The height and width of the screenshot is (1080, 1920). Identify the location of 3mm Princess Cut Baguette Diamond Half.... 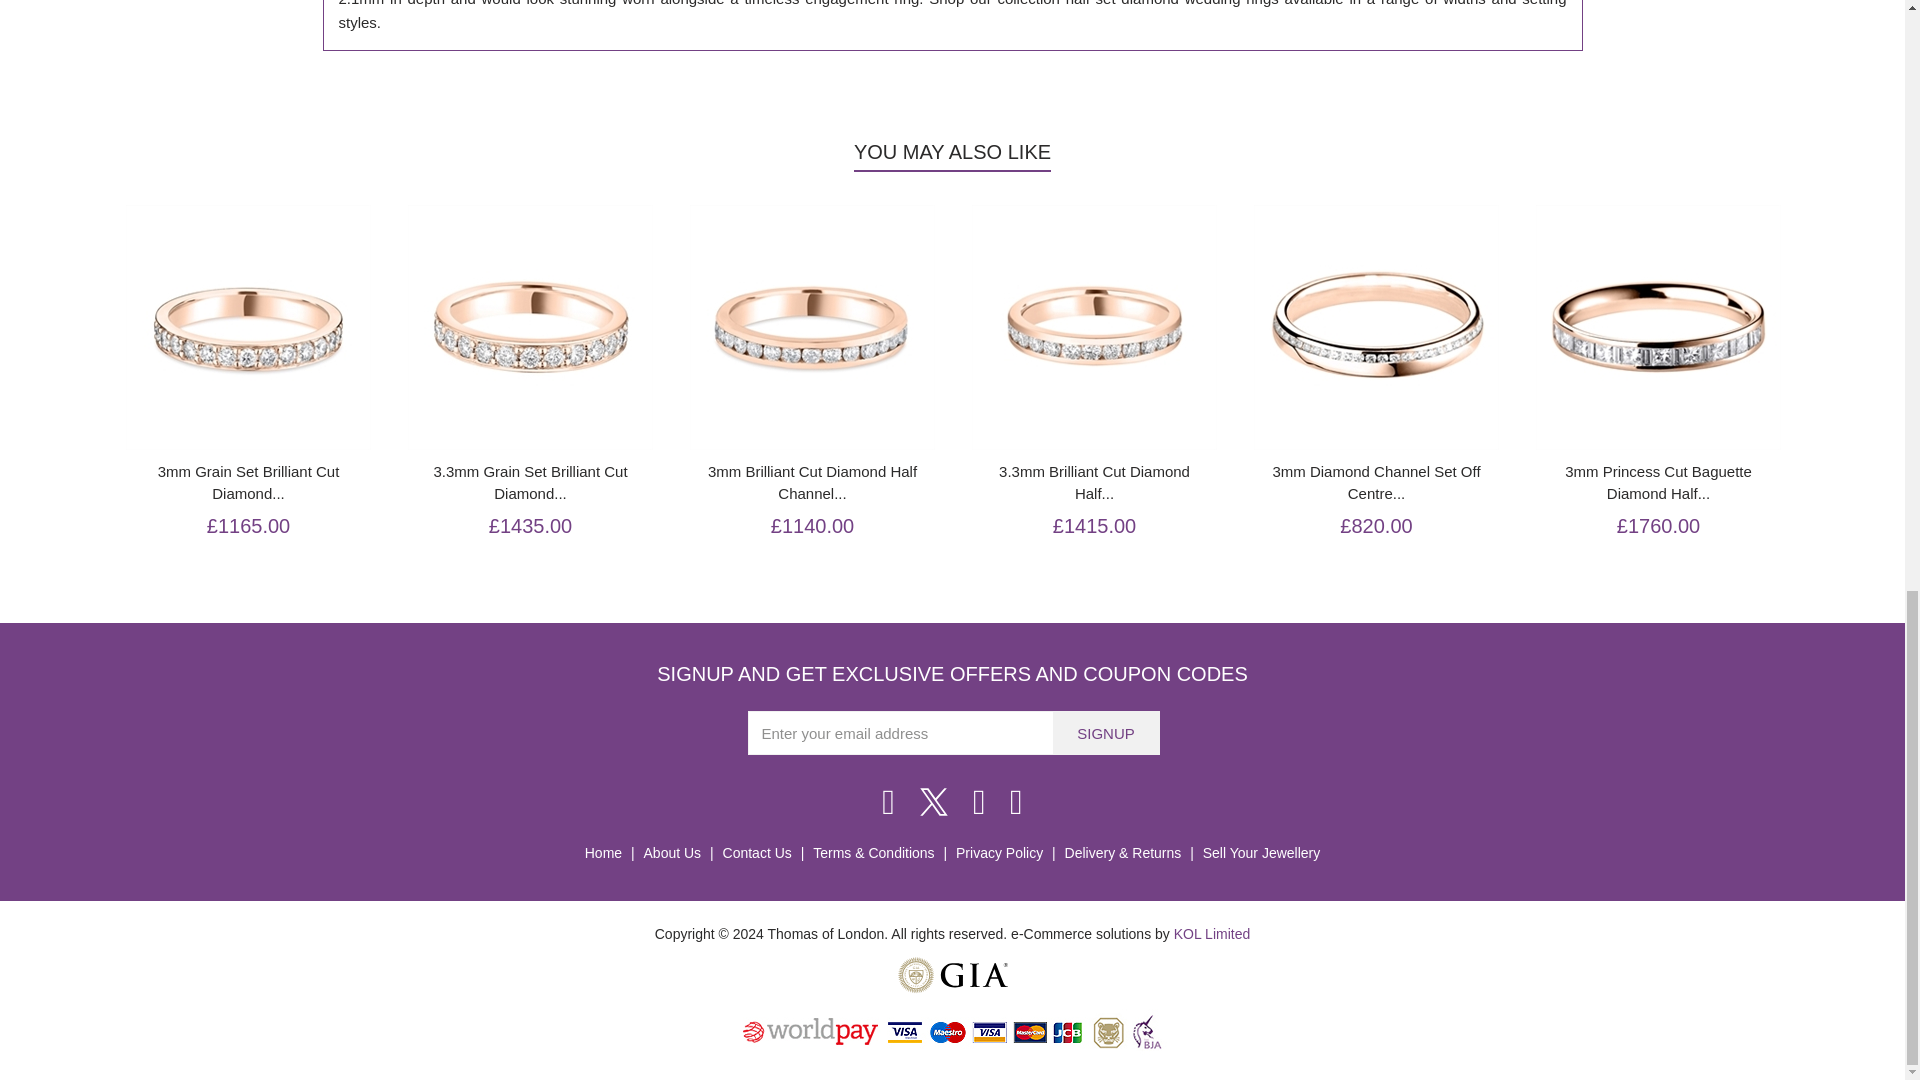
(1658, 483).